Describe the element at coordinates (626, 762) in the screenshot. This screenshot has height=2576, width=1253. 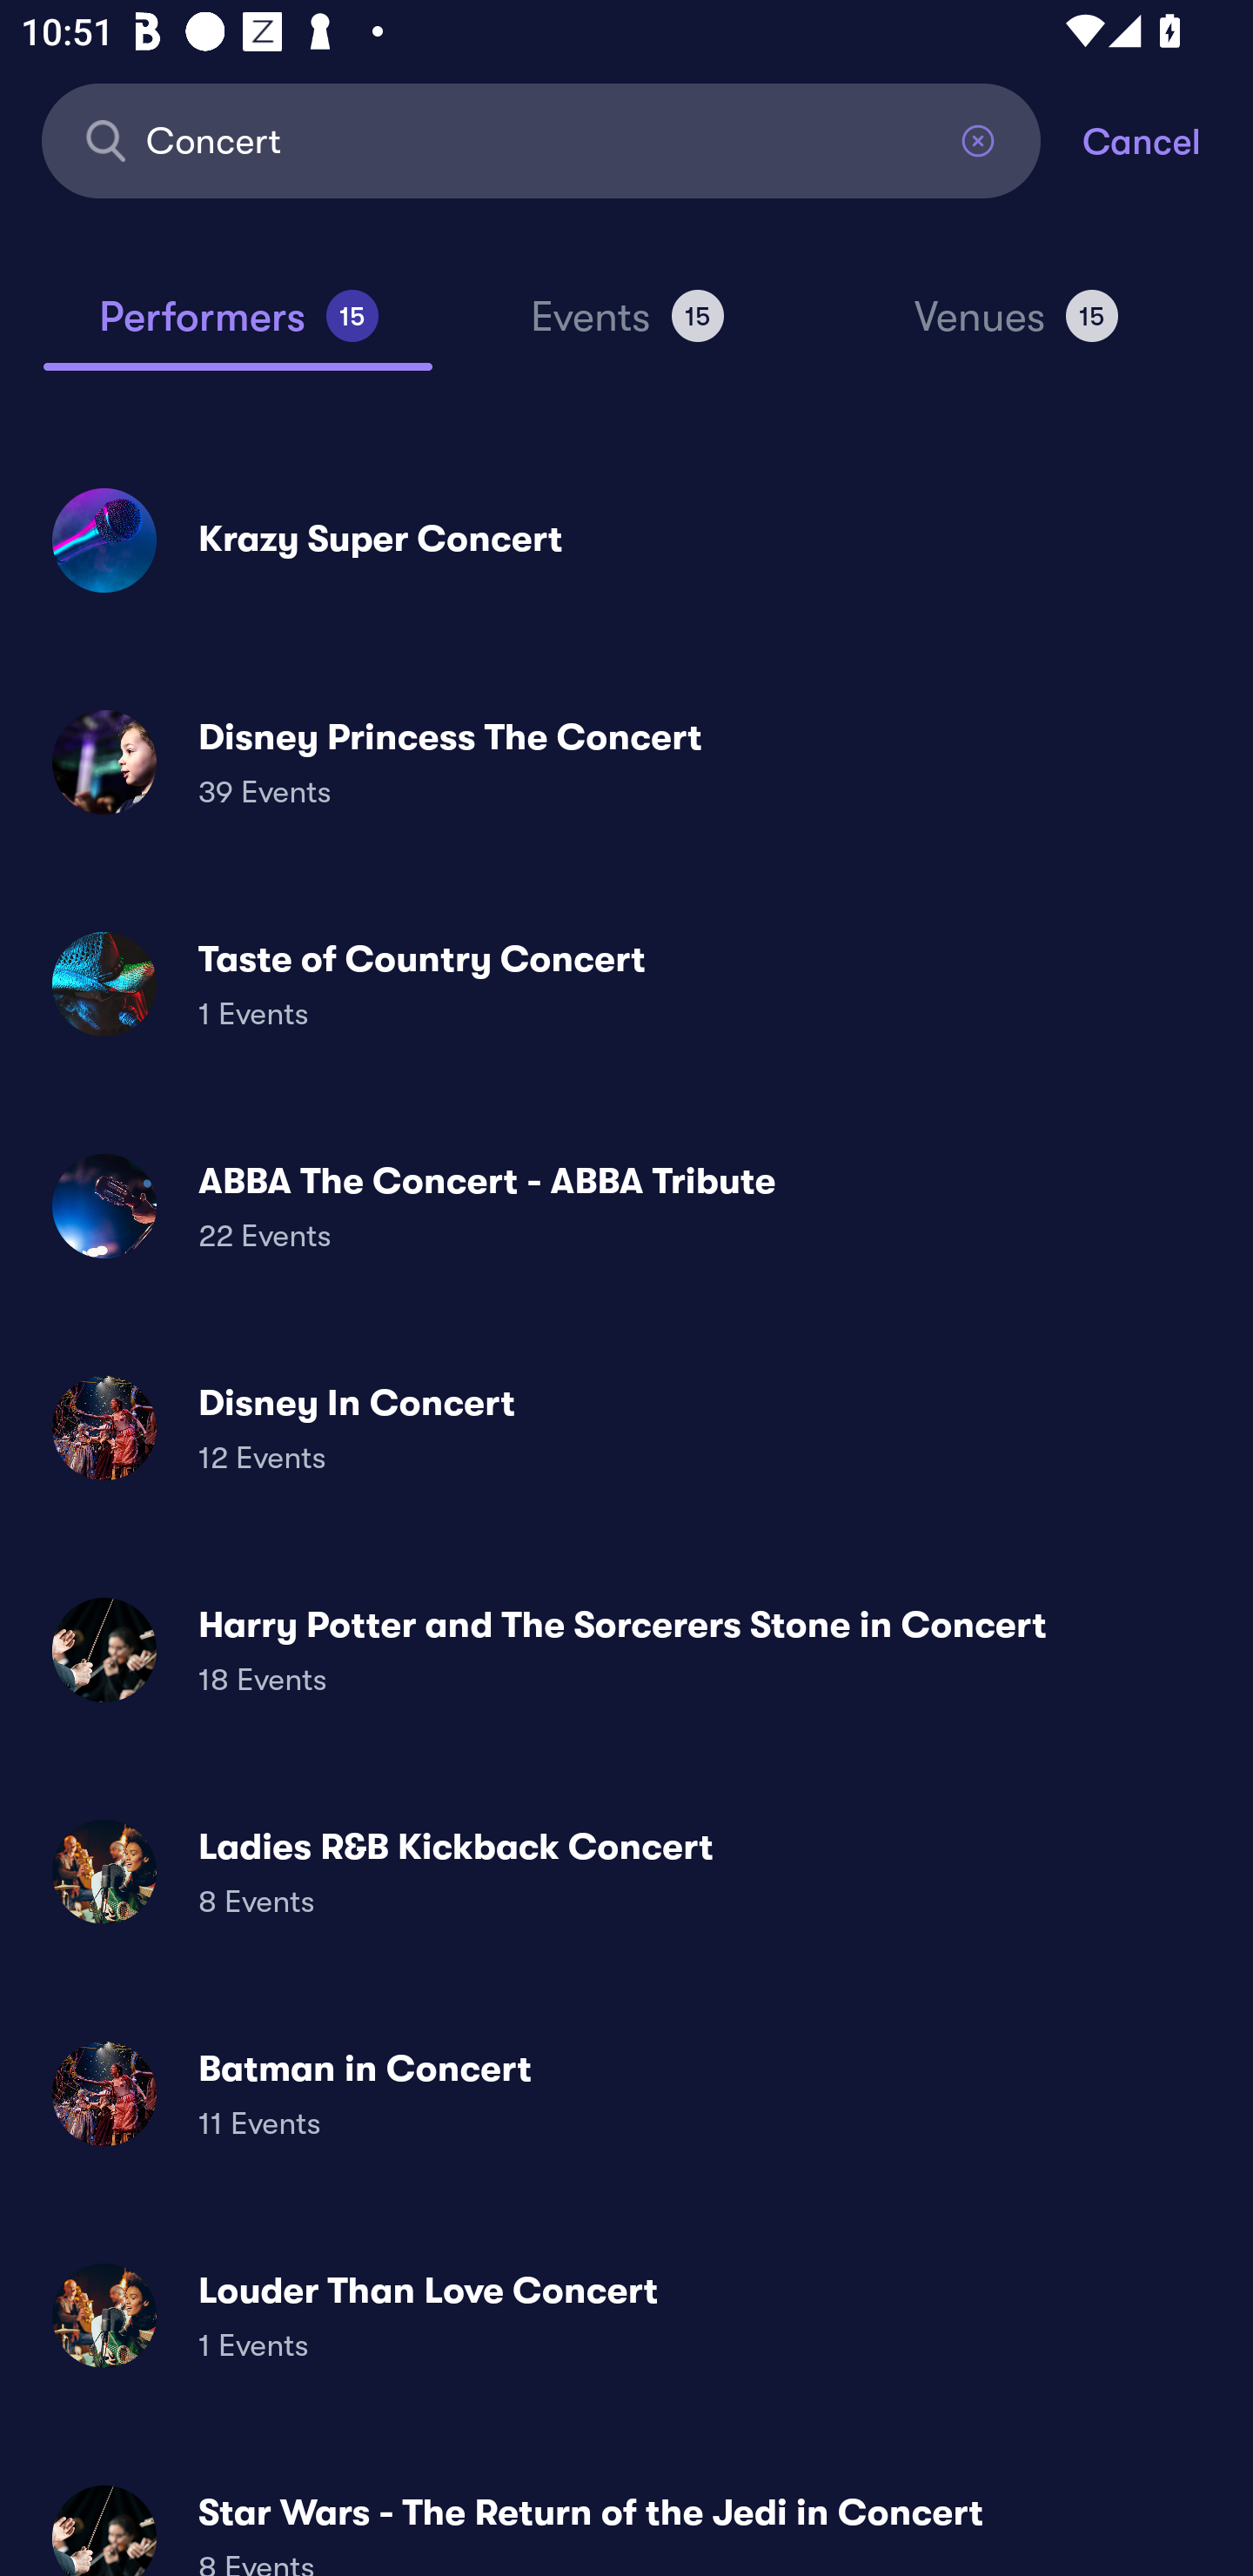
I see `Disney Princess The Concert 39 Events` at that location.